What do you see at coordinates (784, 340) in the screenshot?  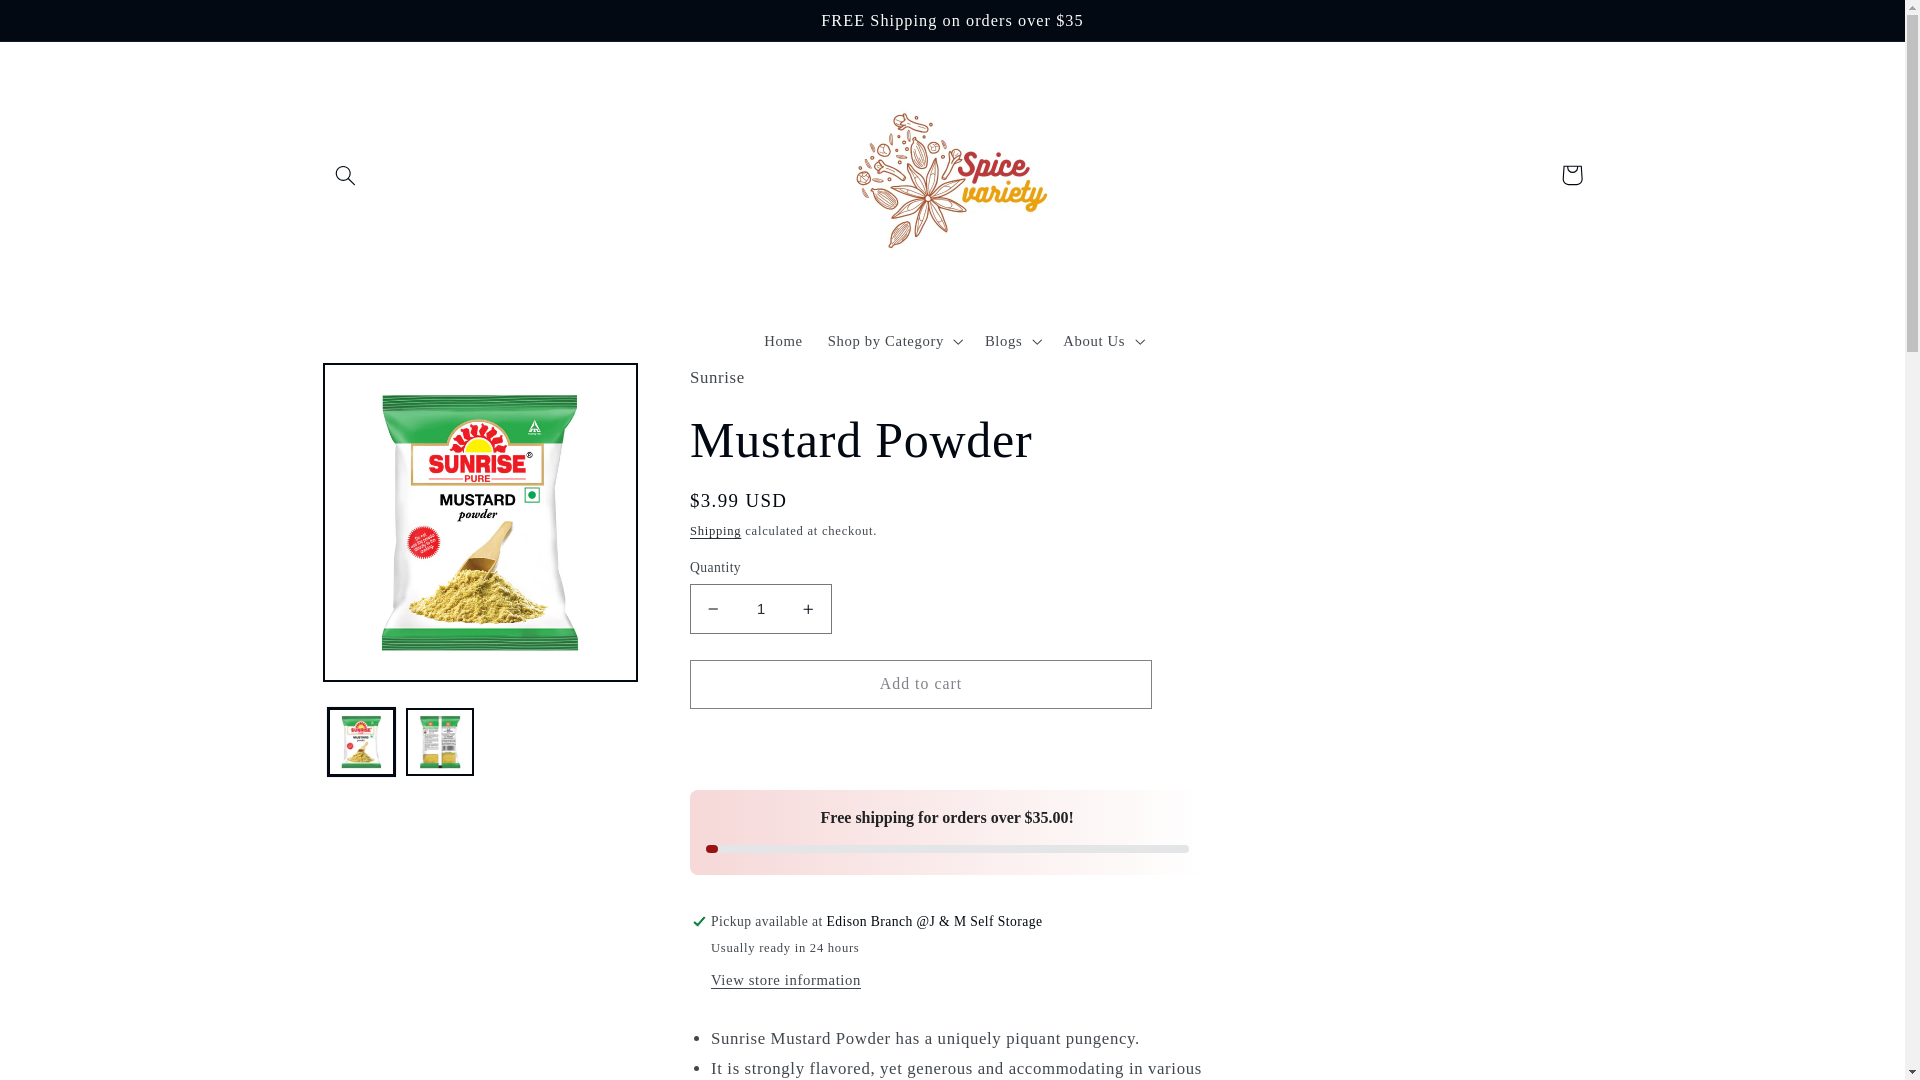 I see `Home` at bounding box center [784, 340].